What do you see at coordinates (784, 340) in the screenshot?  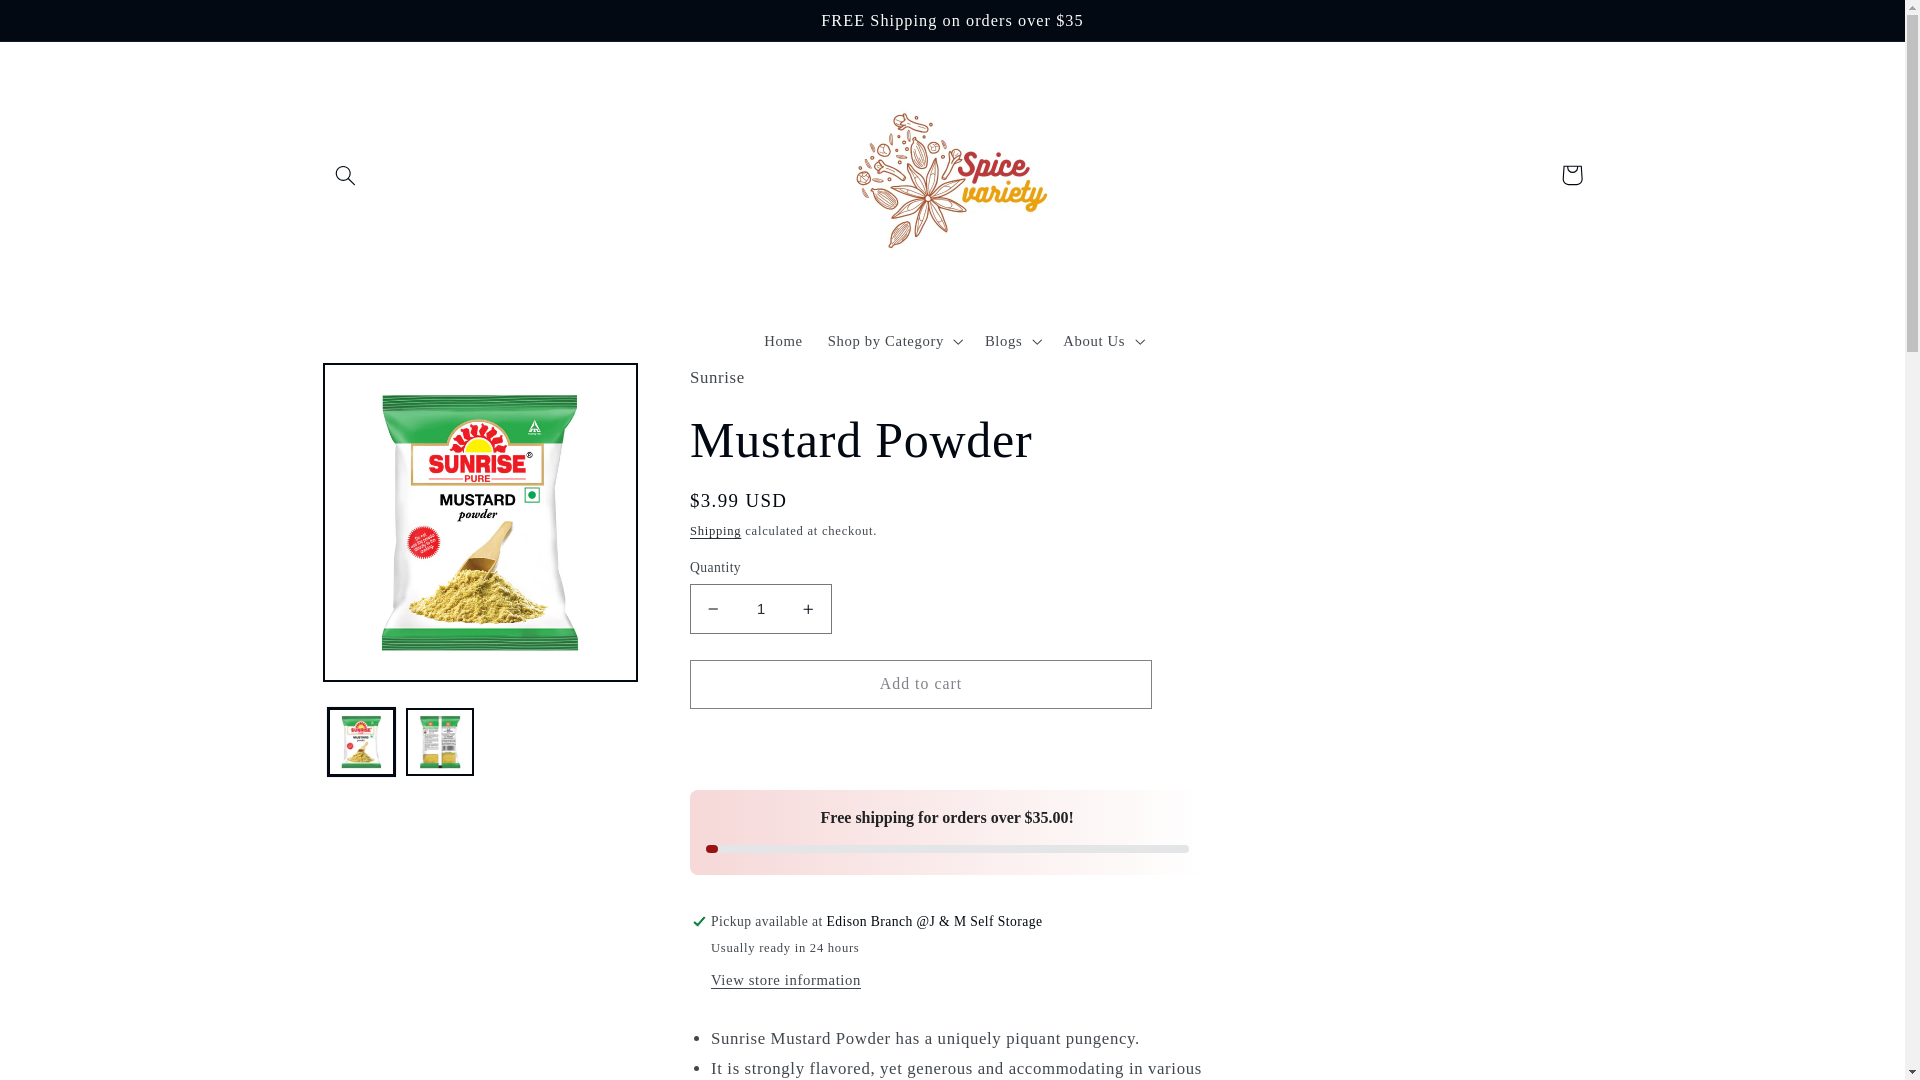 I see `Home` at bounding box center [784, 340].